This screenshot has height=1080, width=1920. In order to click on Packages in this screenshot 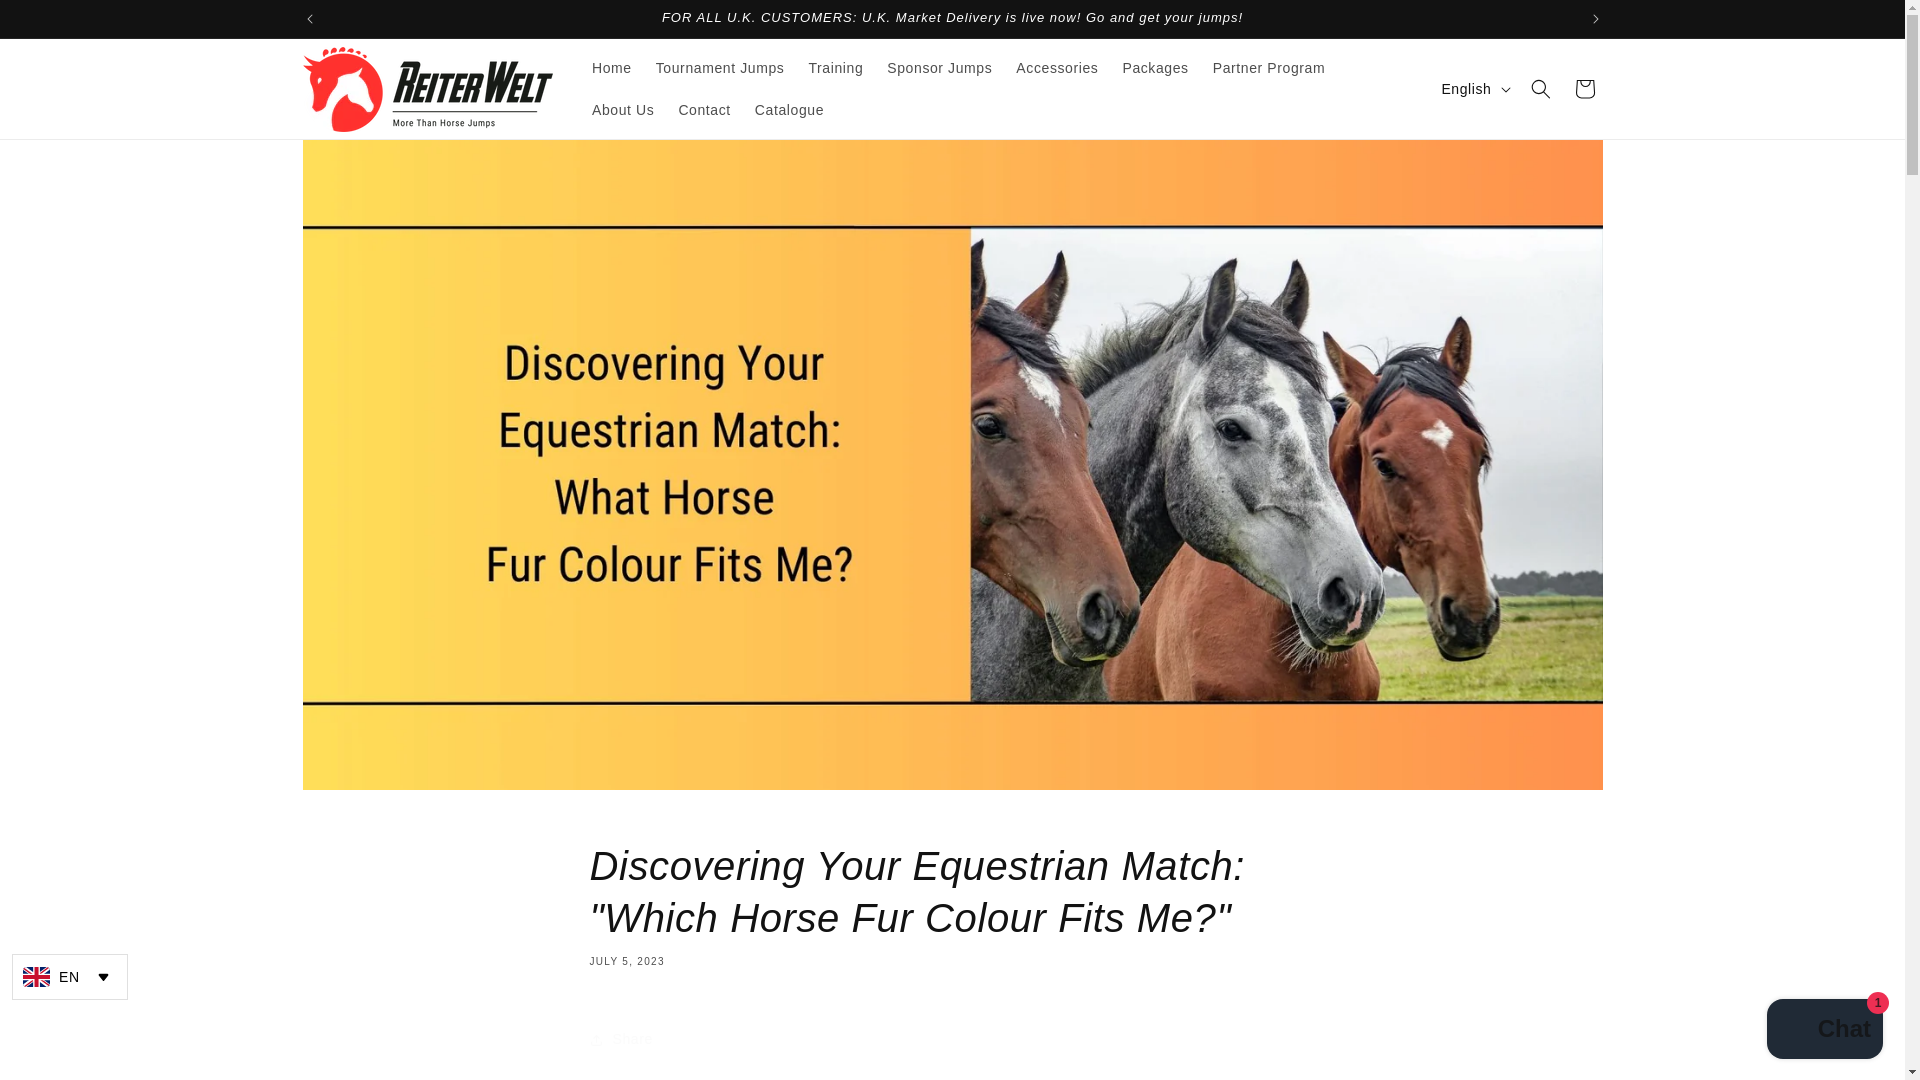, I will do `click(1154, 68)`.